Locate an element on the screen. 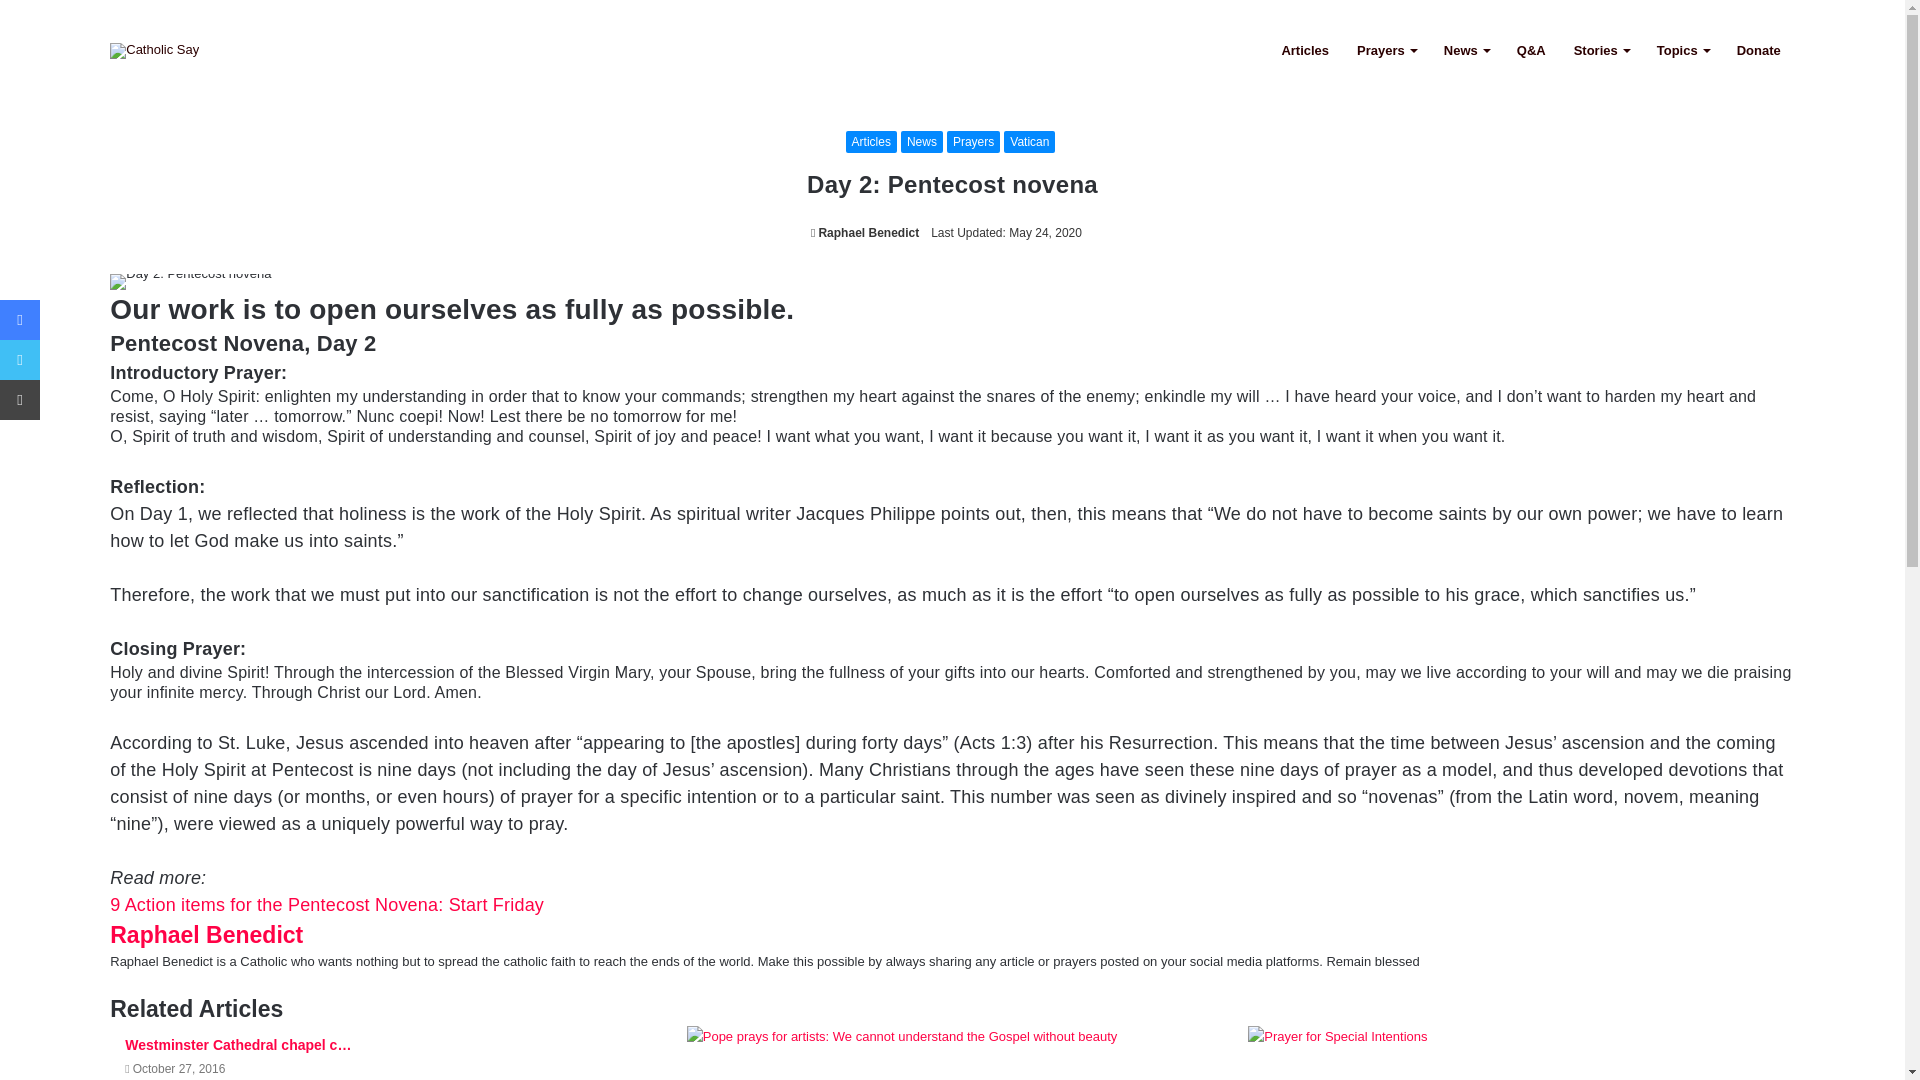  Donate is located at coordinates (1758, 50).